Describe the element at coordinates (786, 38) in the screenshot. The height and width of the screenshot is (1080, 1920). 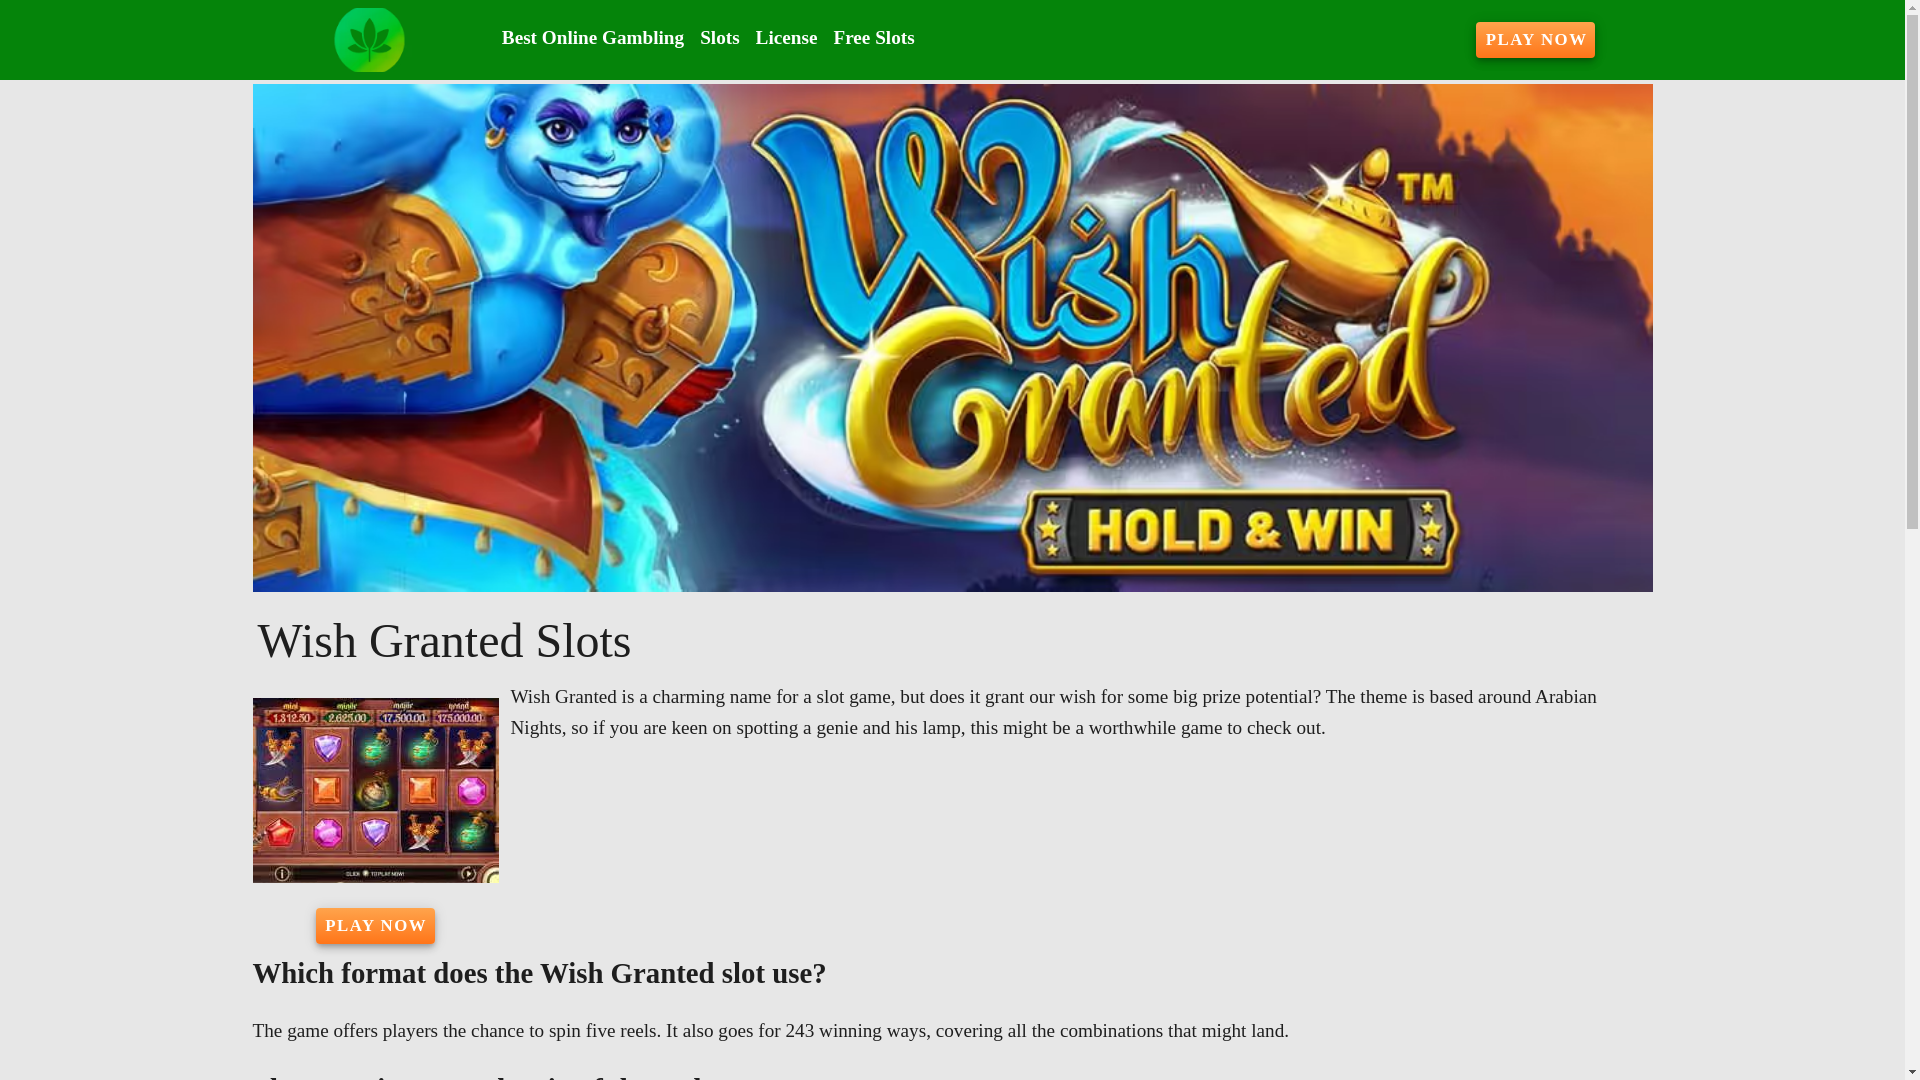
I see `License` at that location.